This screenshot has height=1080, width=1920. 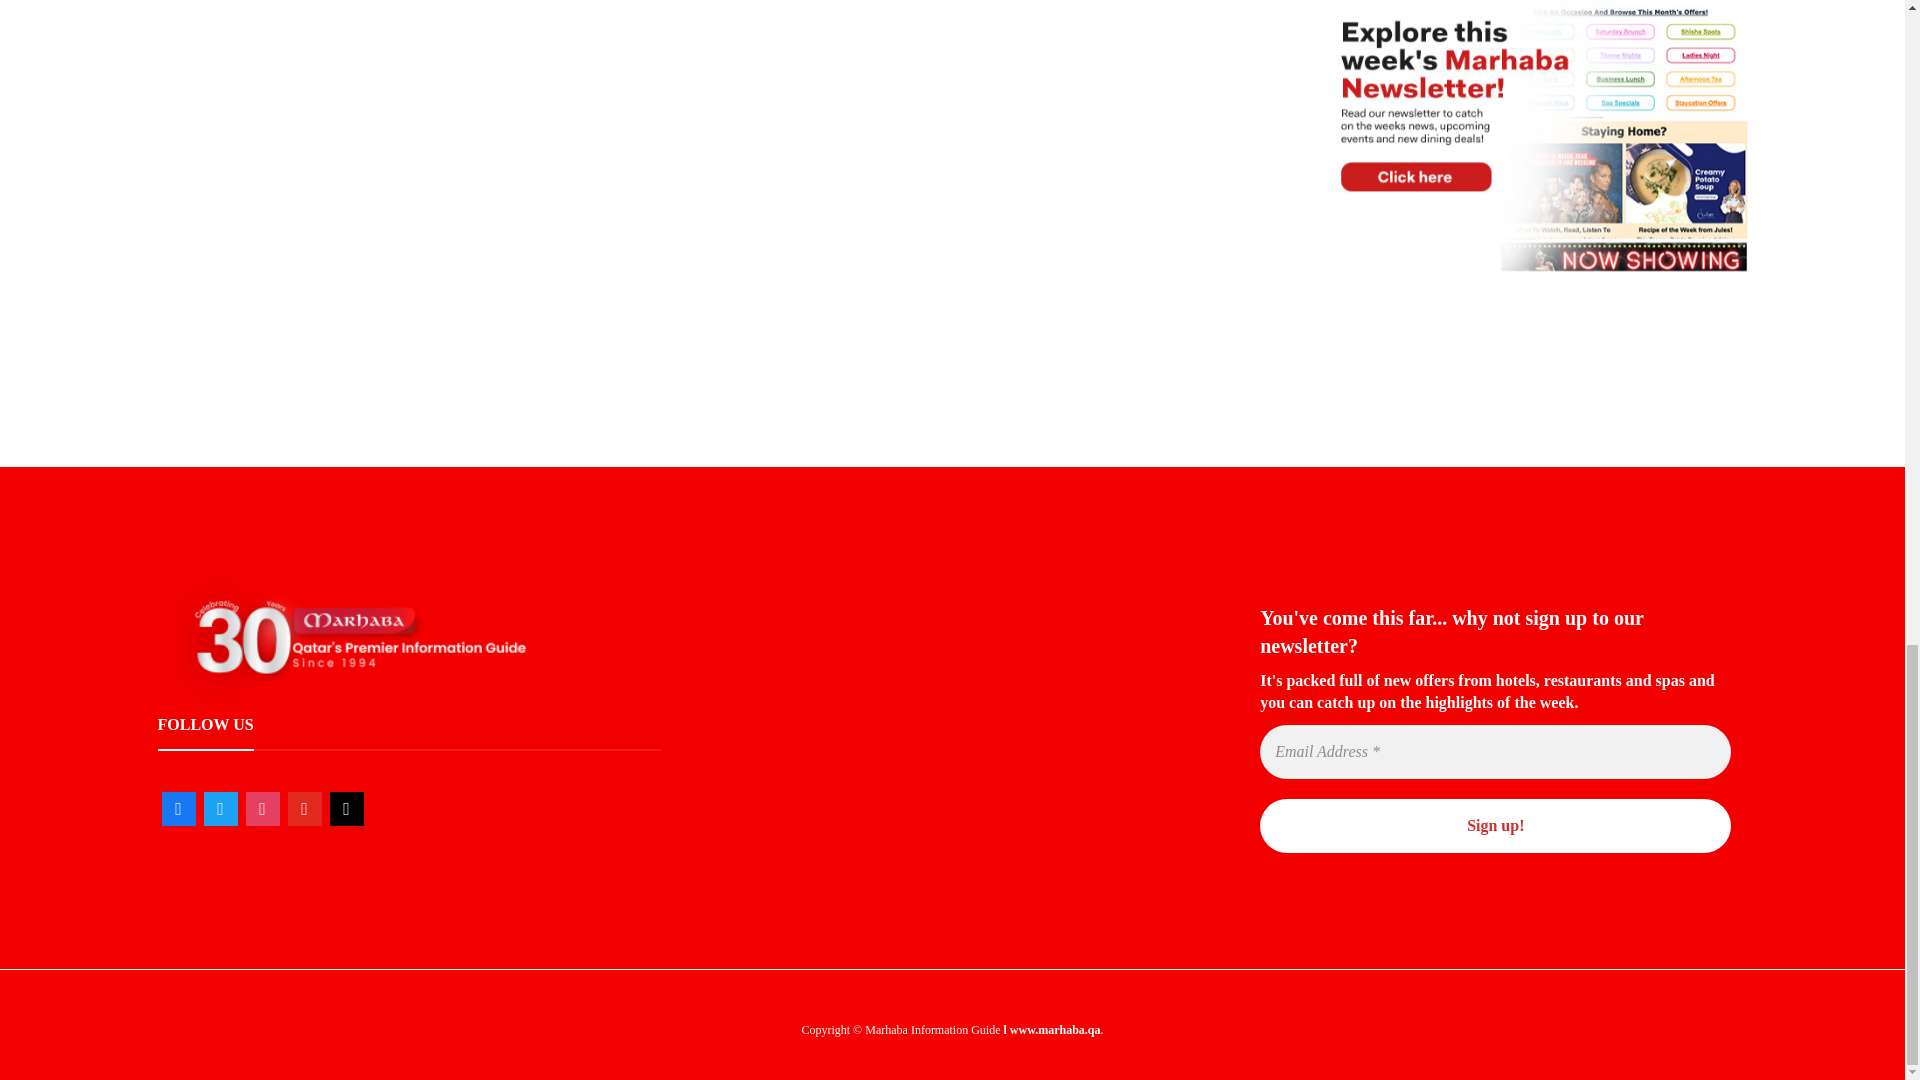 I want to click on Facebook, so click(x=178, y=808).